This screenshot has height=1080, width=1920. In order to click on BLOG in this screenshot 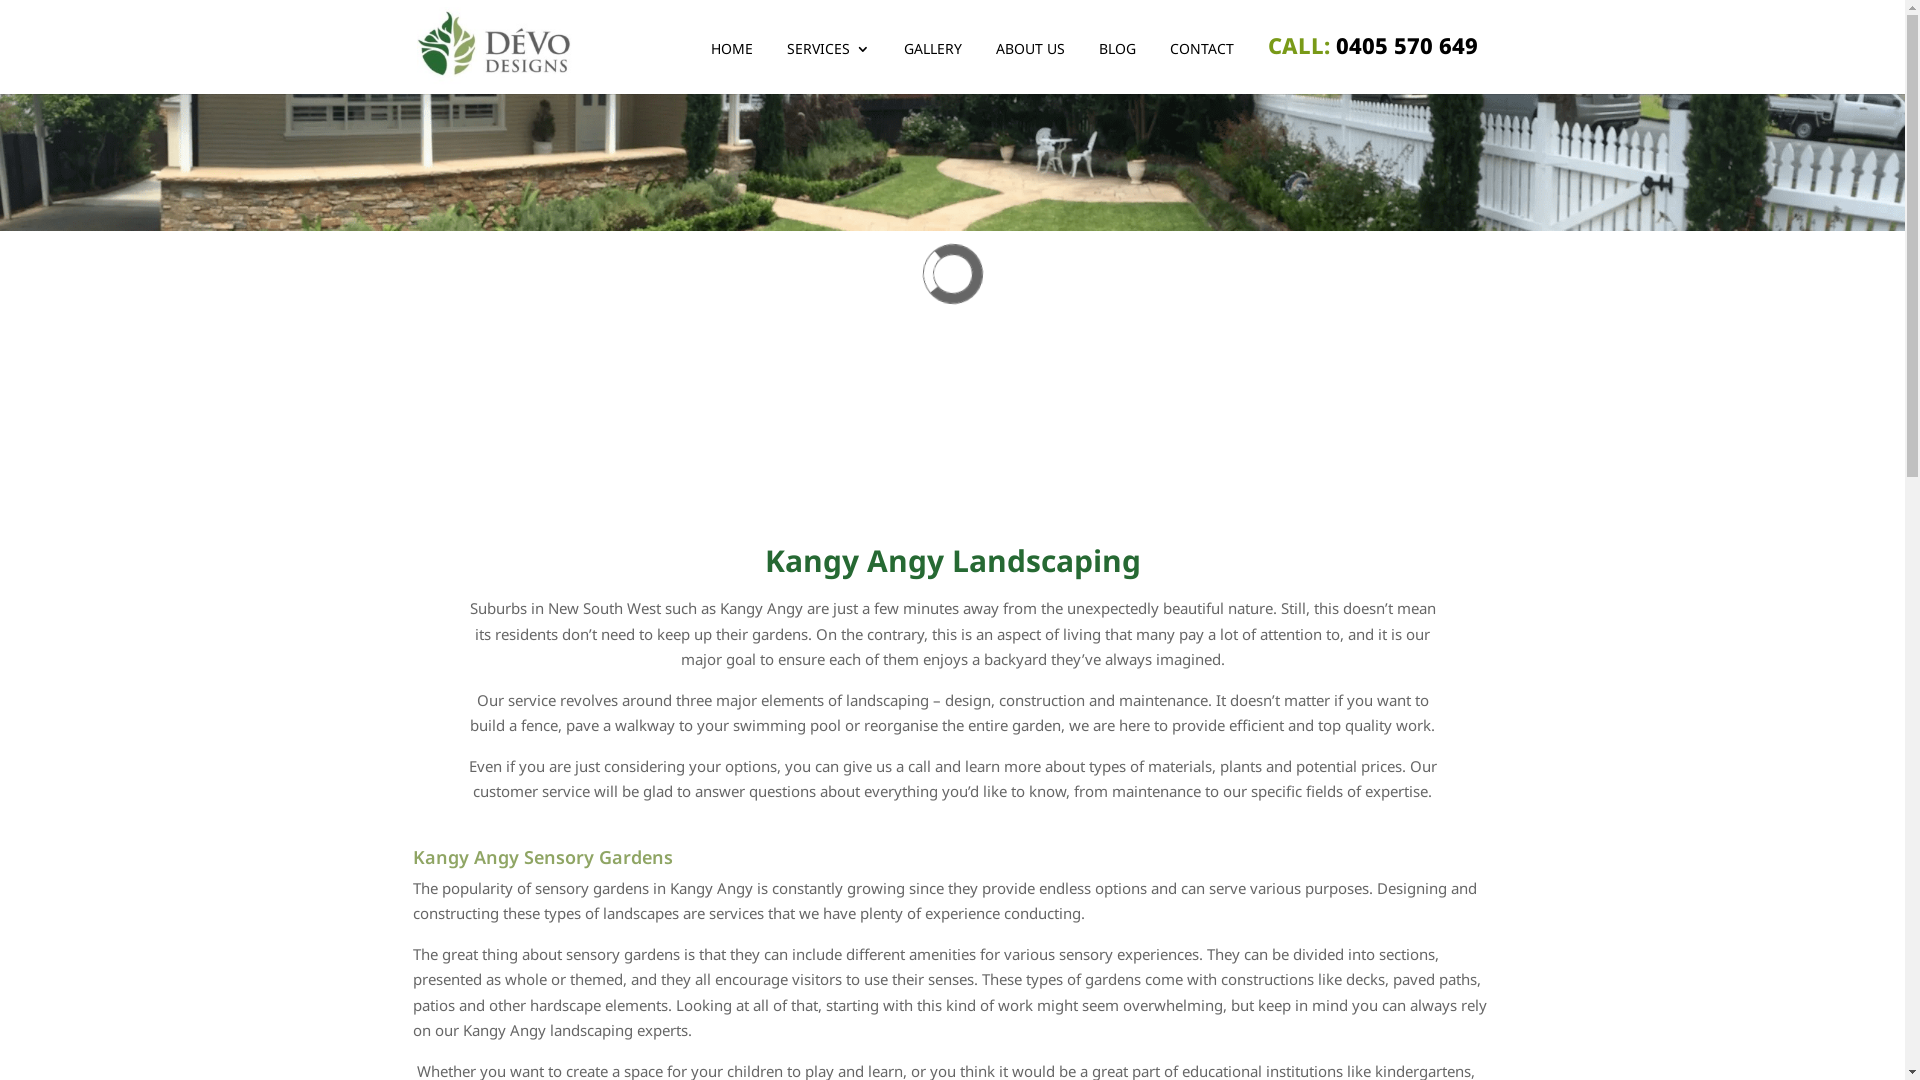, I will do `click(1116, 68)`.